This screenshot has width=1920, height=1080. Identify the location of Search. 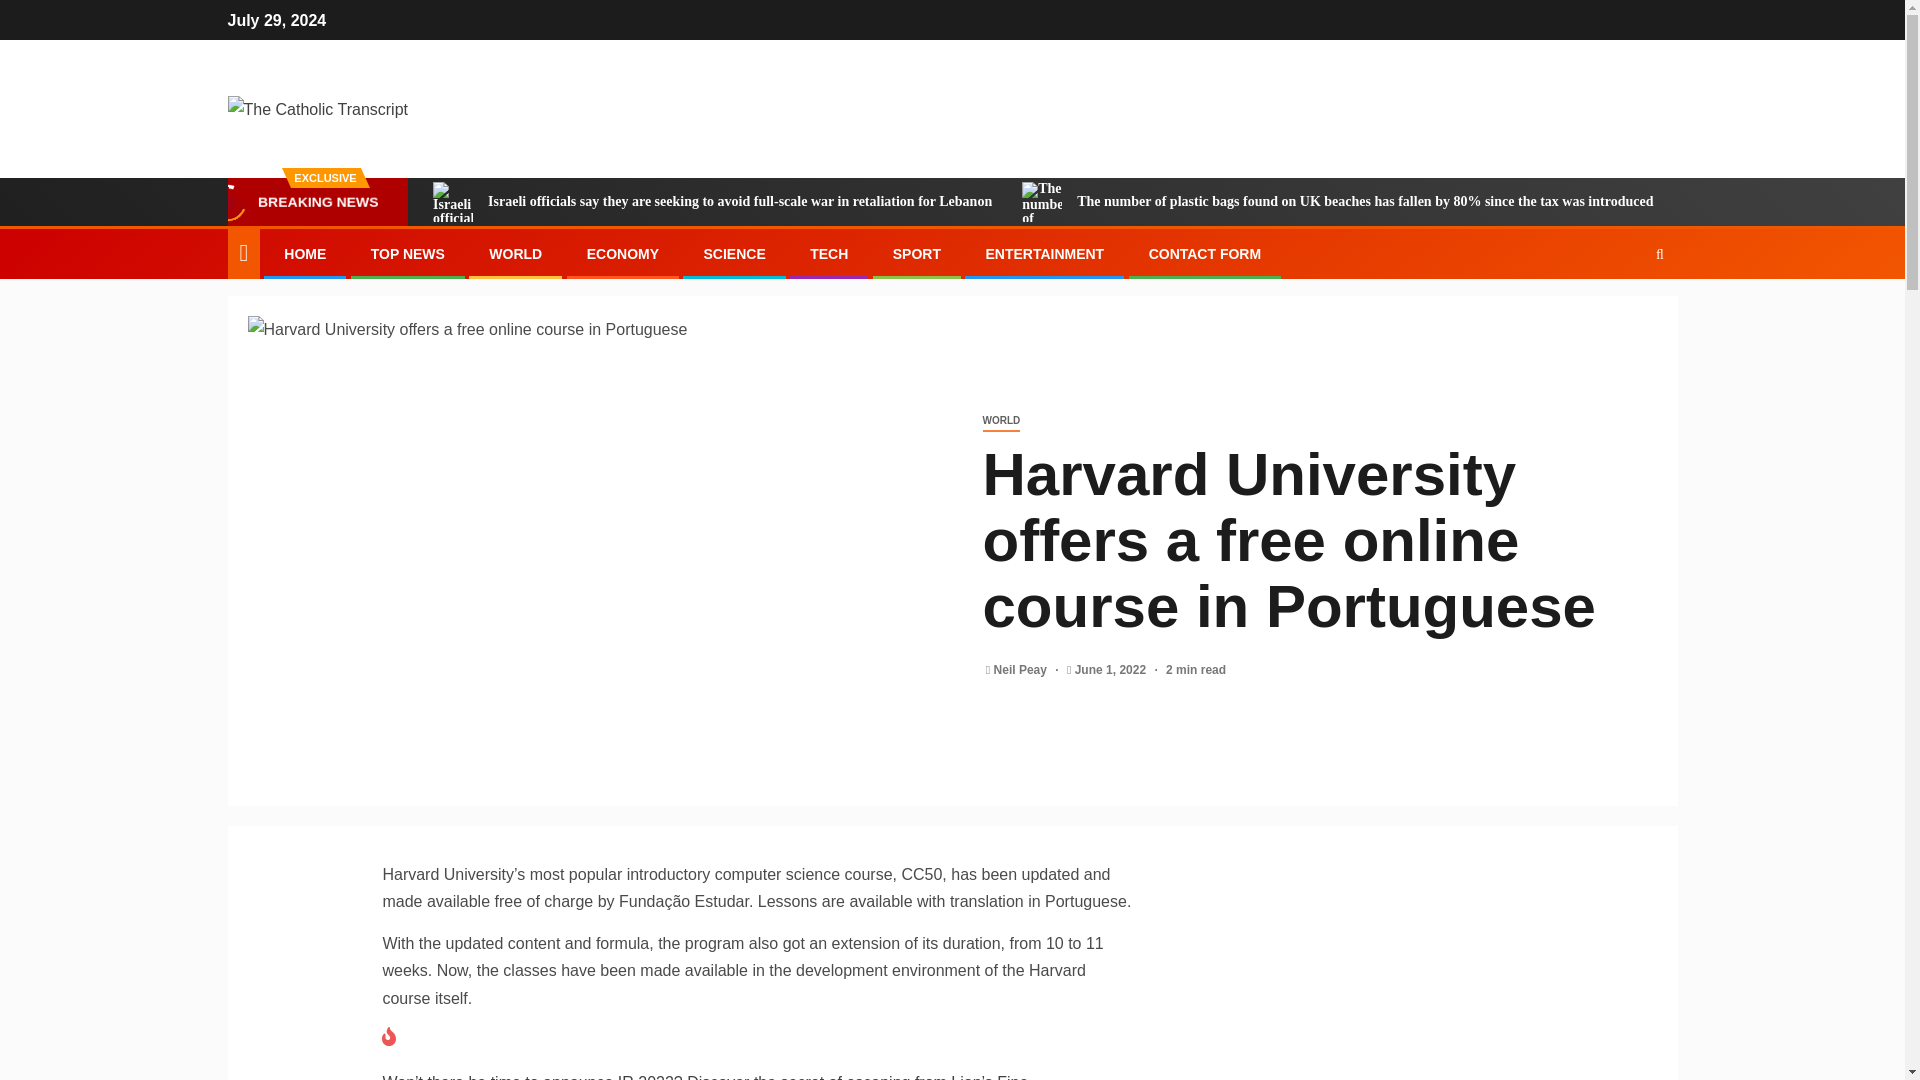
(1621, 314).